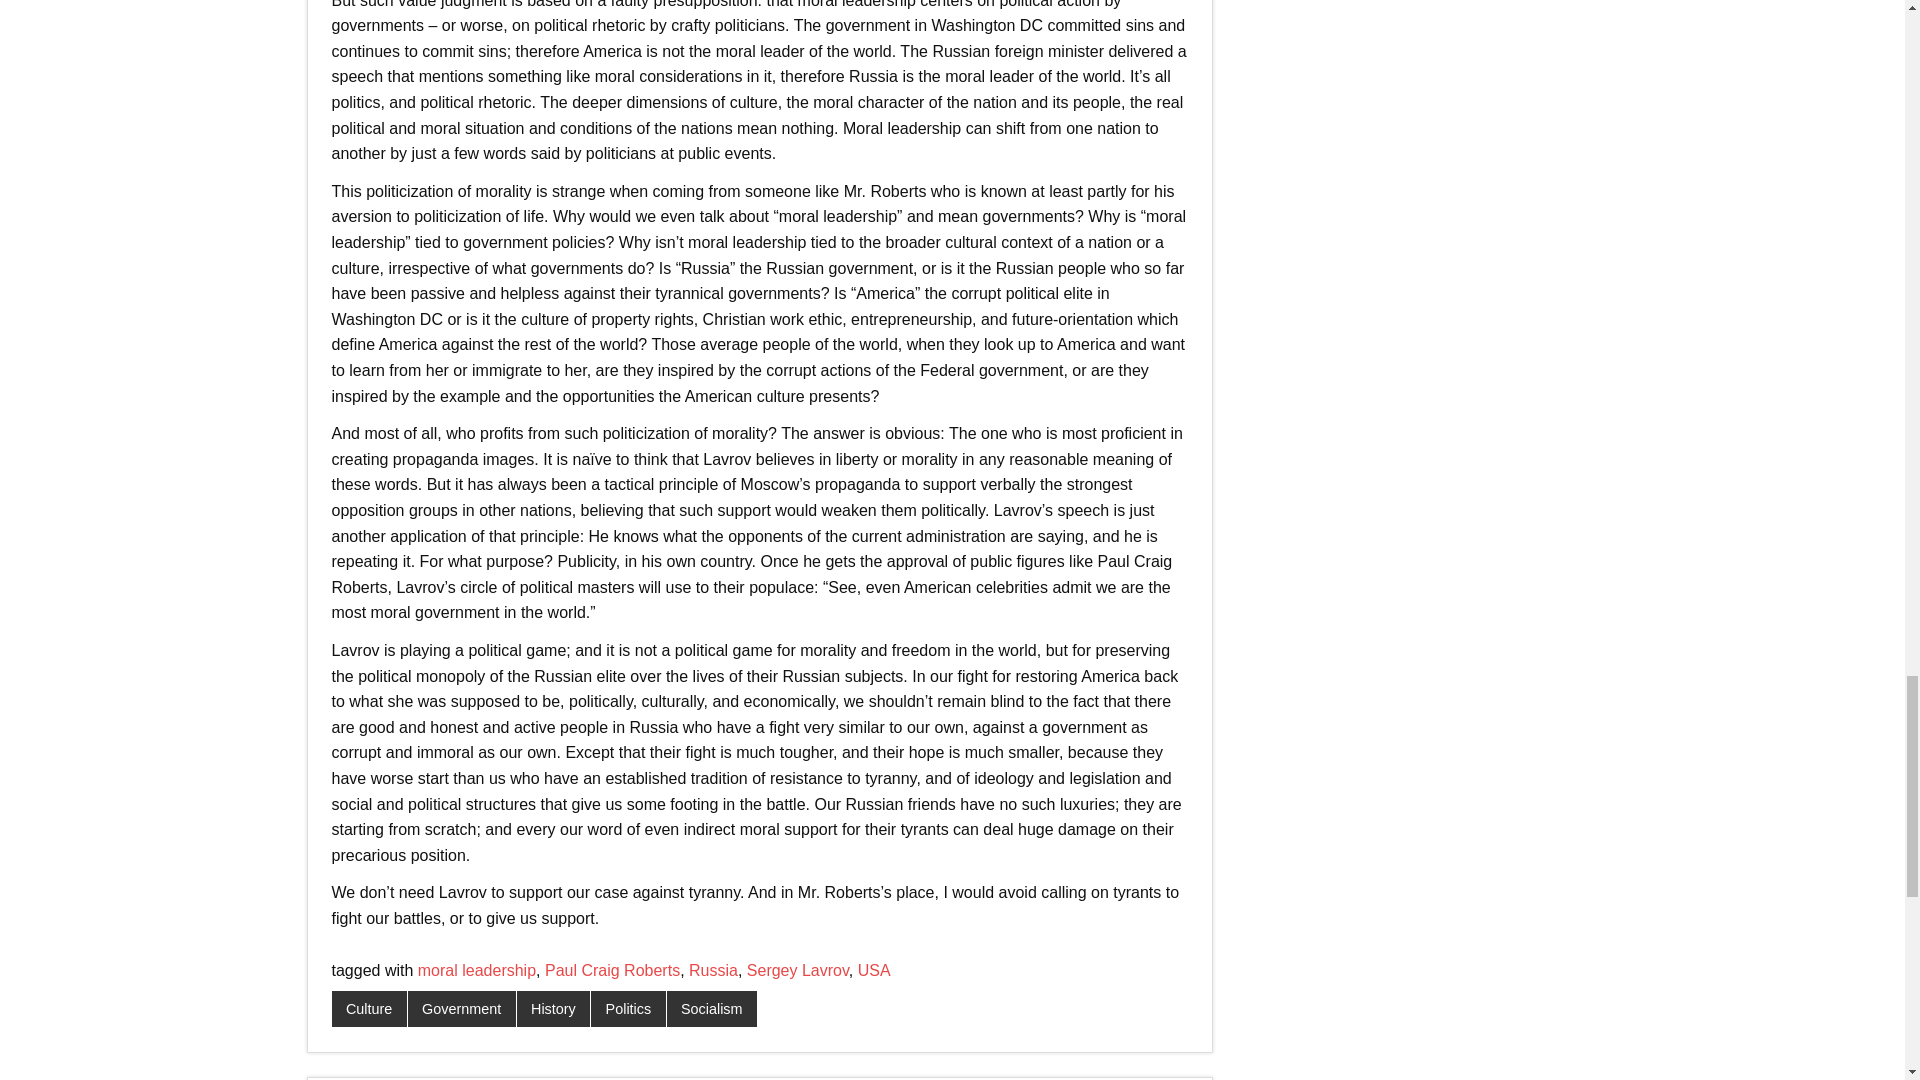 This screenshot has width=1920, height=1080. What do you see at coordinates (797, 970) in the screenshot?
I see `Sergey Lavrov` at bounding box center [797, 970].